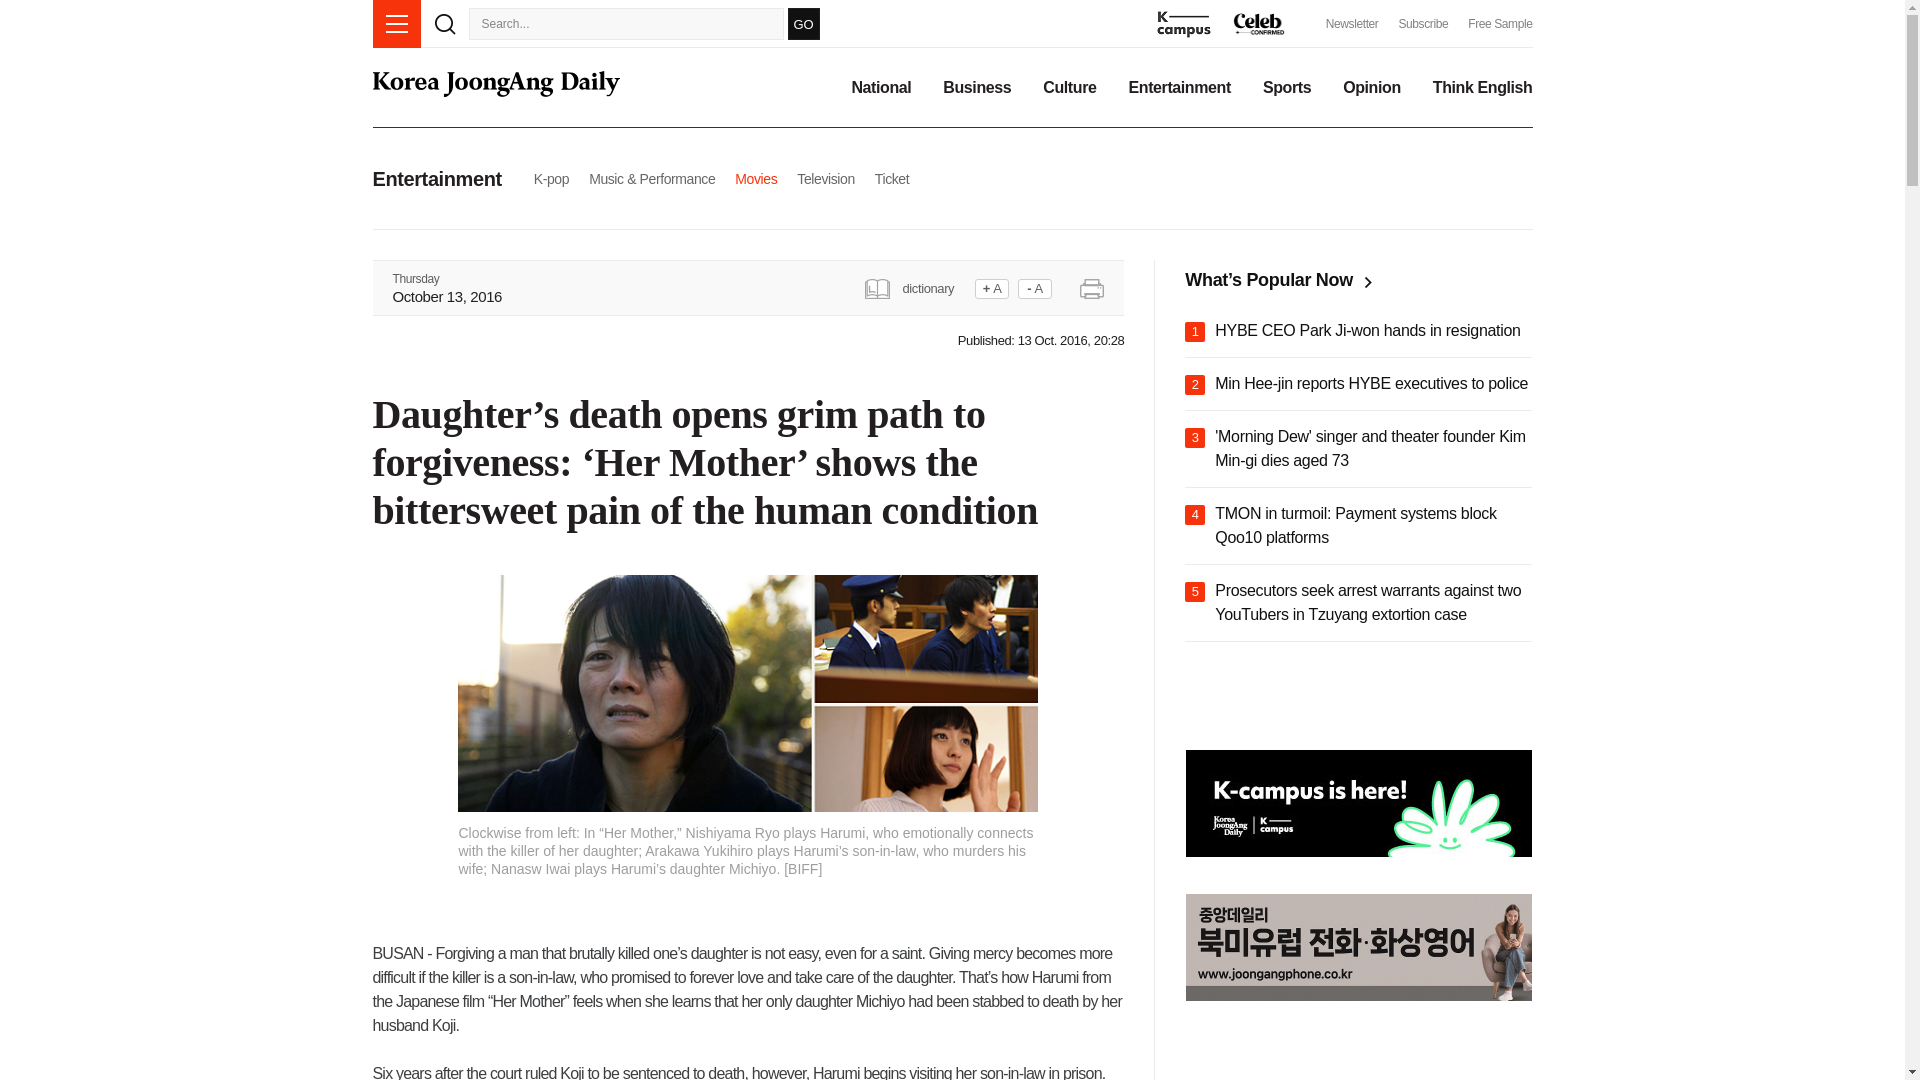 The height and width of the screenshot is (1080, 1920). Describe the element at coordinates (1422, 24) in the screenshot. I see `Subscribe` at that location.